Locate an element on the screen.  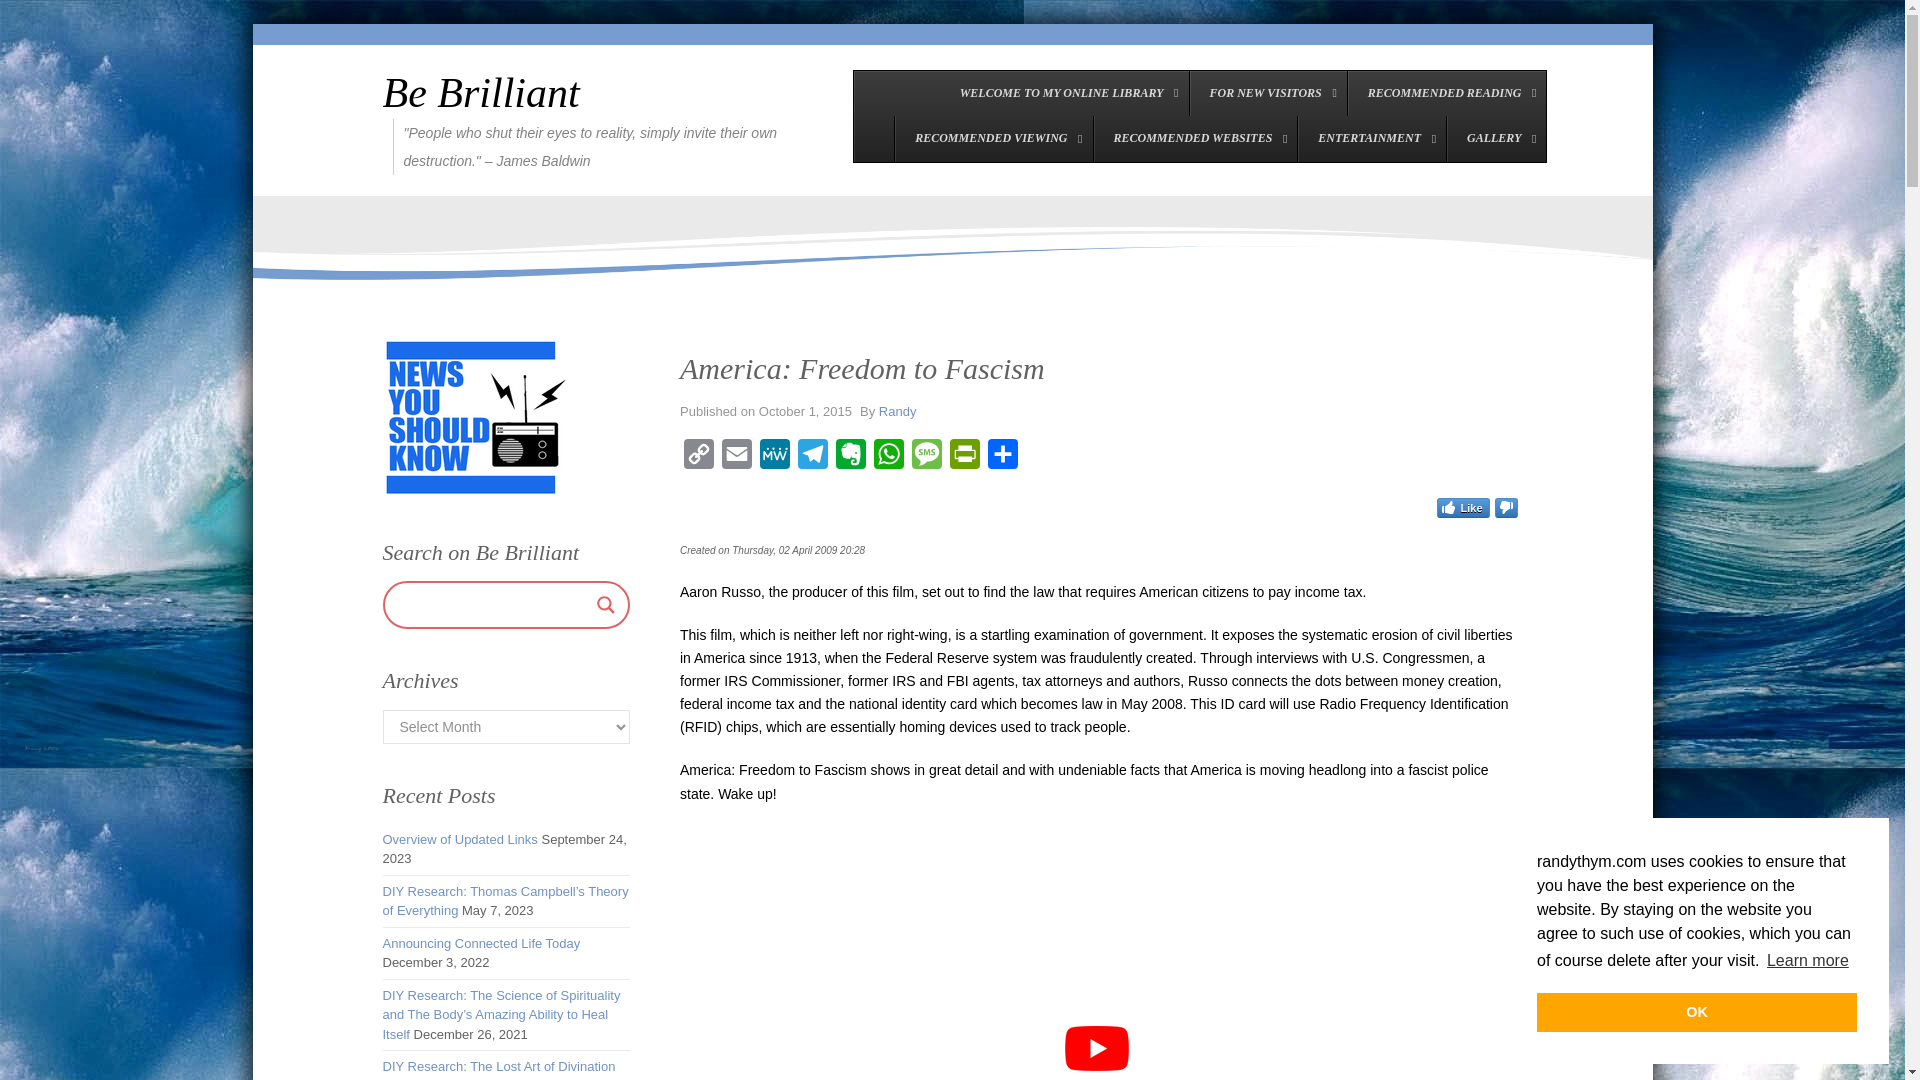
Message is located at coordinates (927, 458).